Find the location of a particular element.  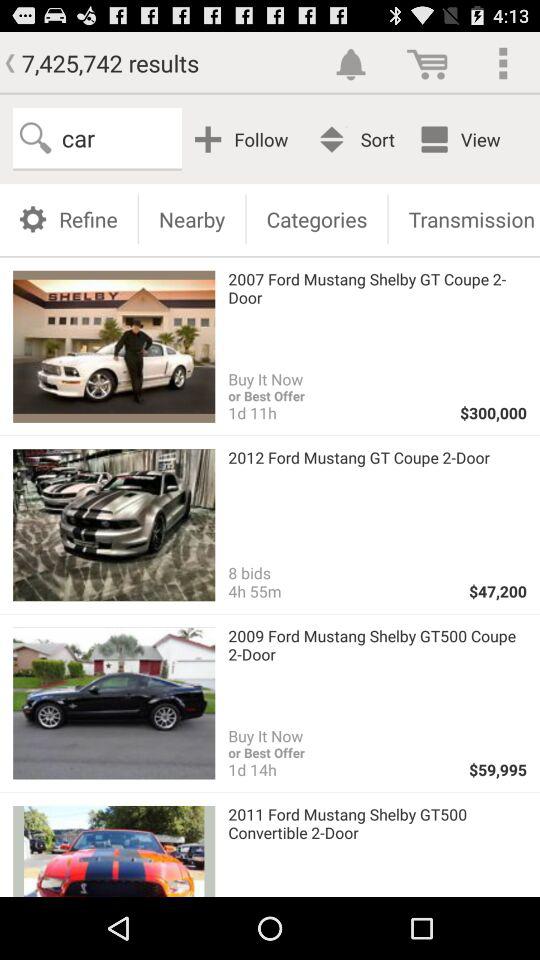

turn on the app below the view icon is located at coordinates (464, 218).